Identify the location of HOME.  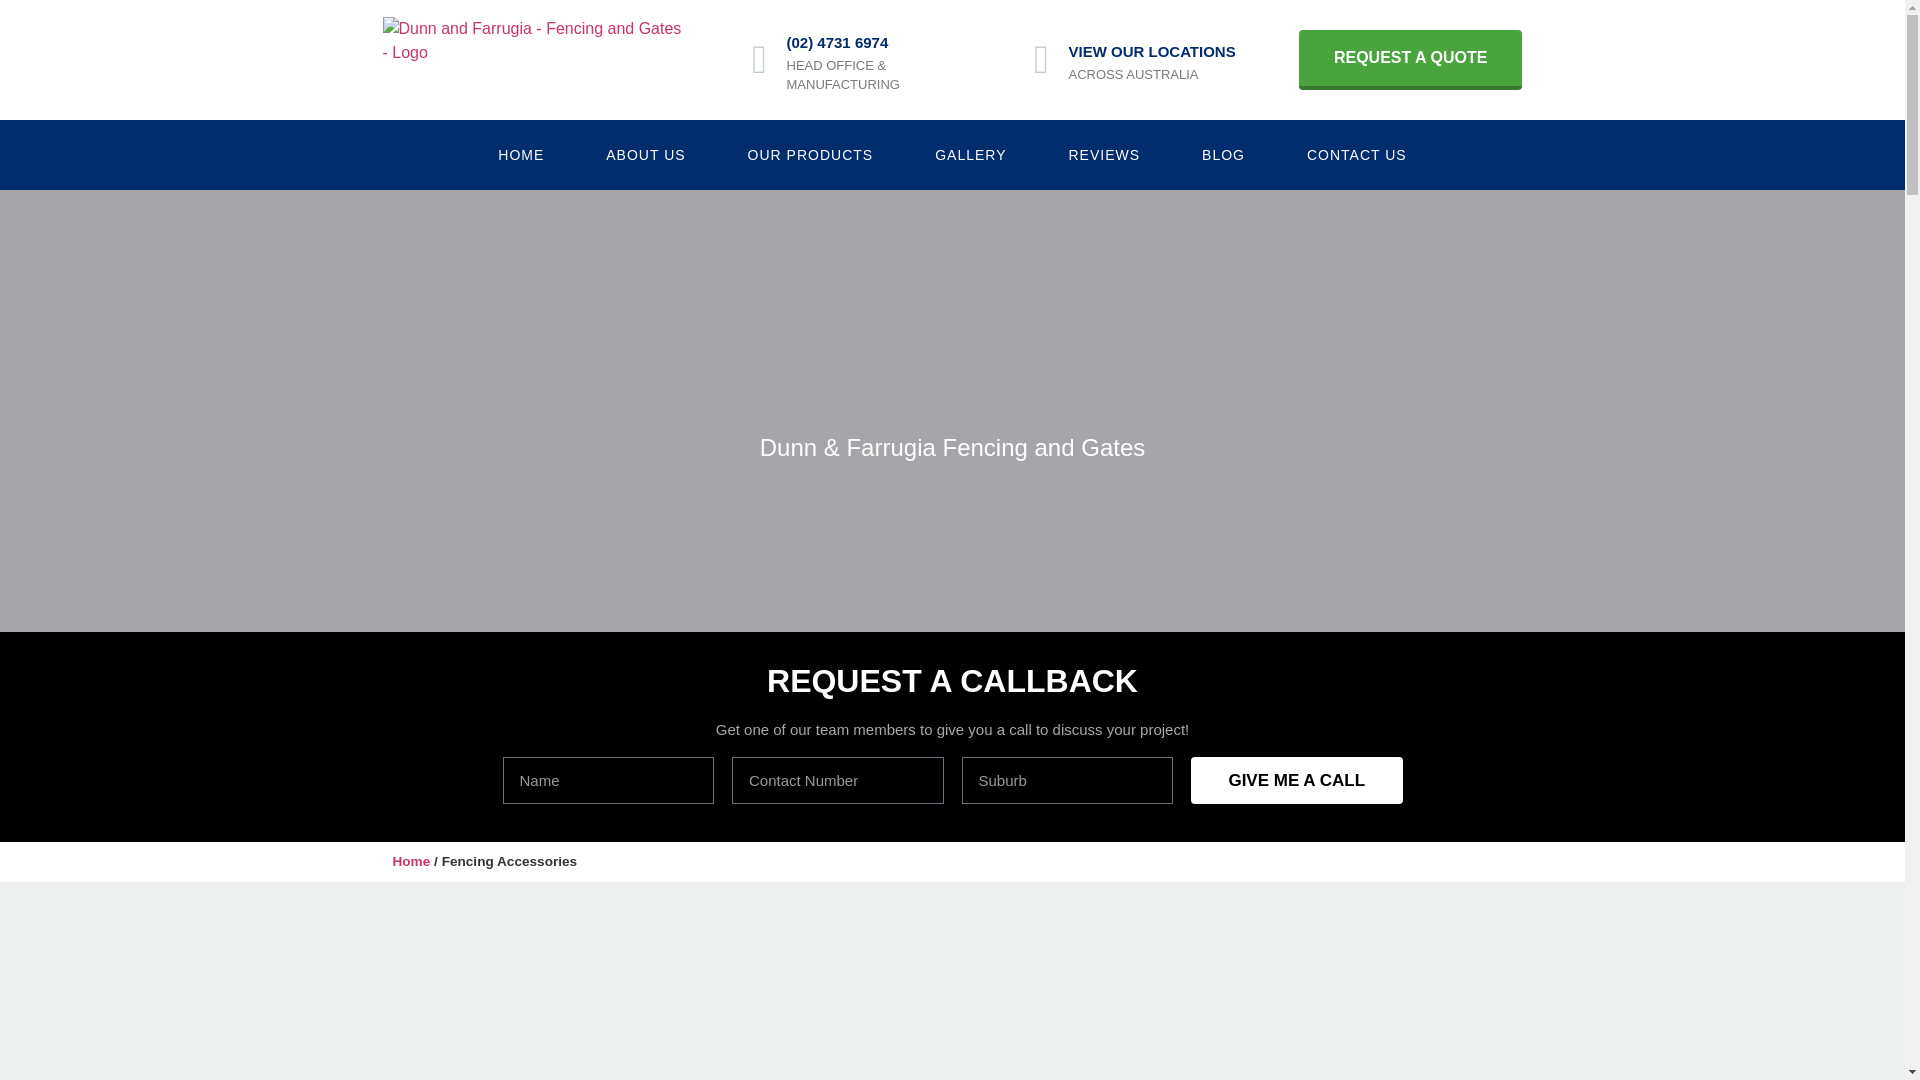
(521, 155).